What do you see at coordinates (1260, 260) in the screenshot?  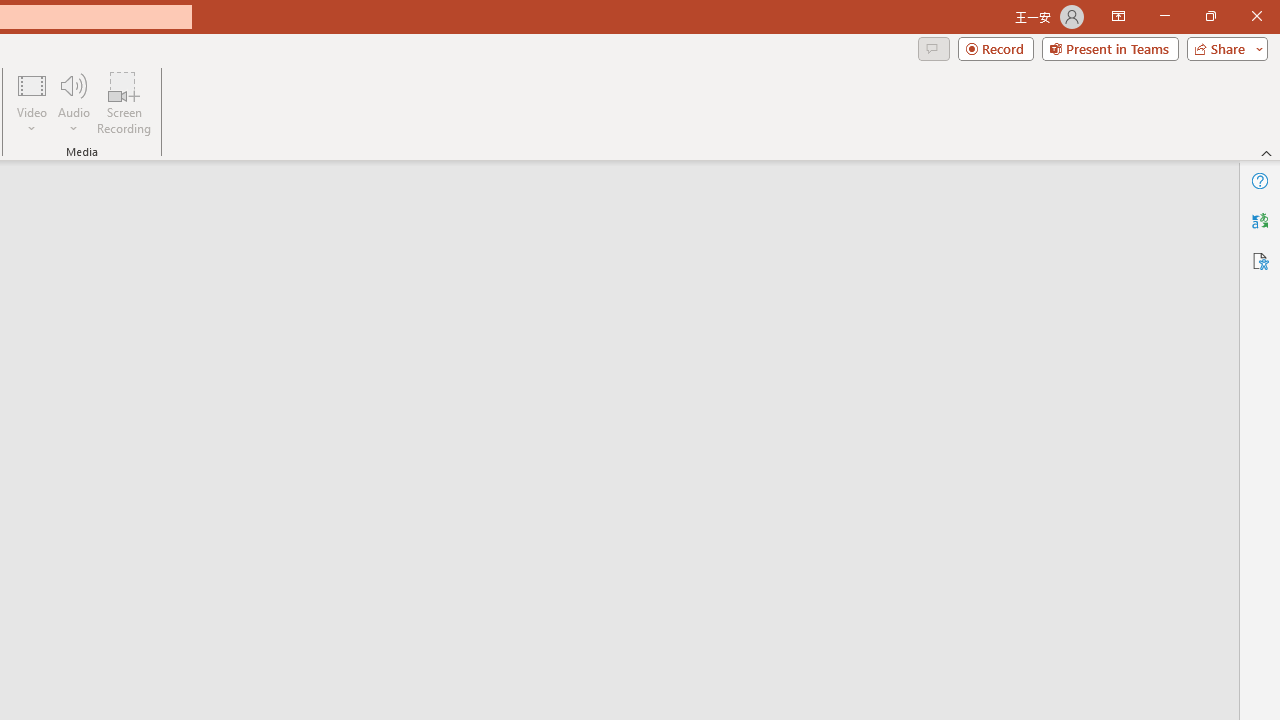 I see `Accessibility` at bounding box center [1260, 260].